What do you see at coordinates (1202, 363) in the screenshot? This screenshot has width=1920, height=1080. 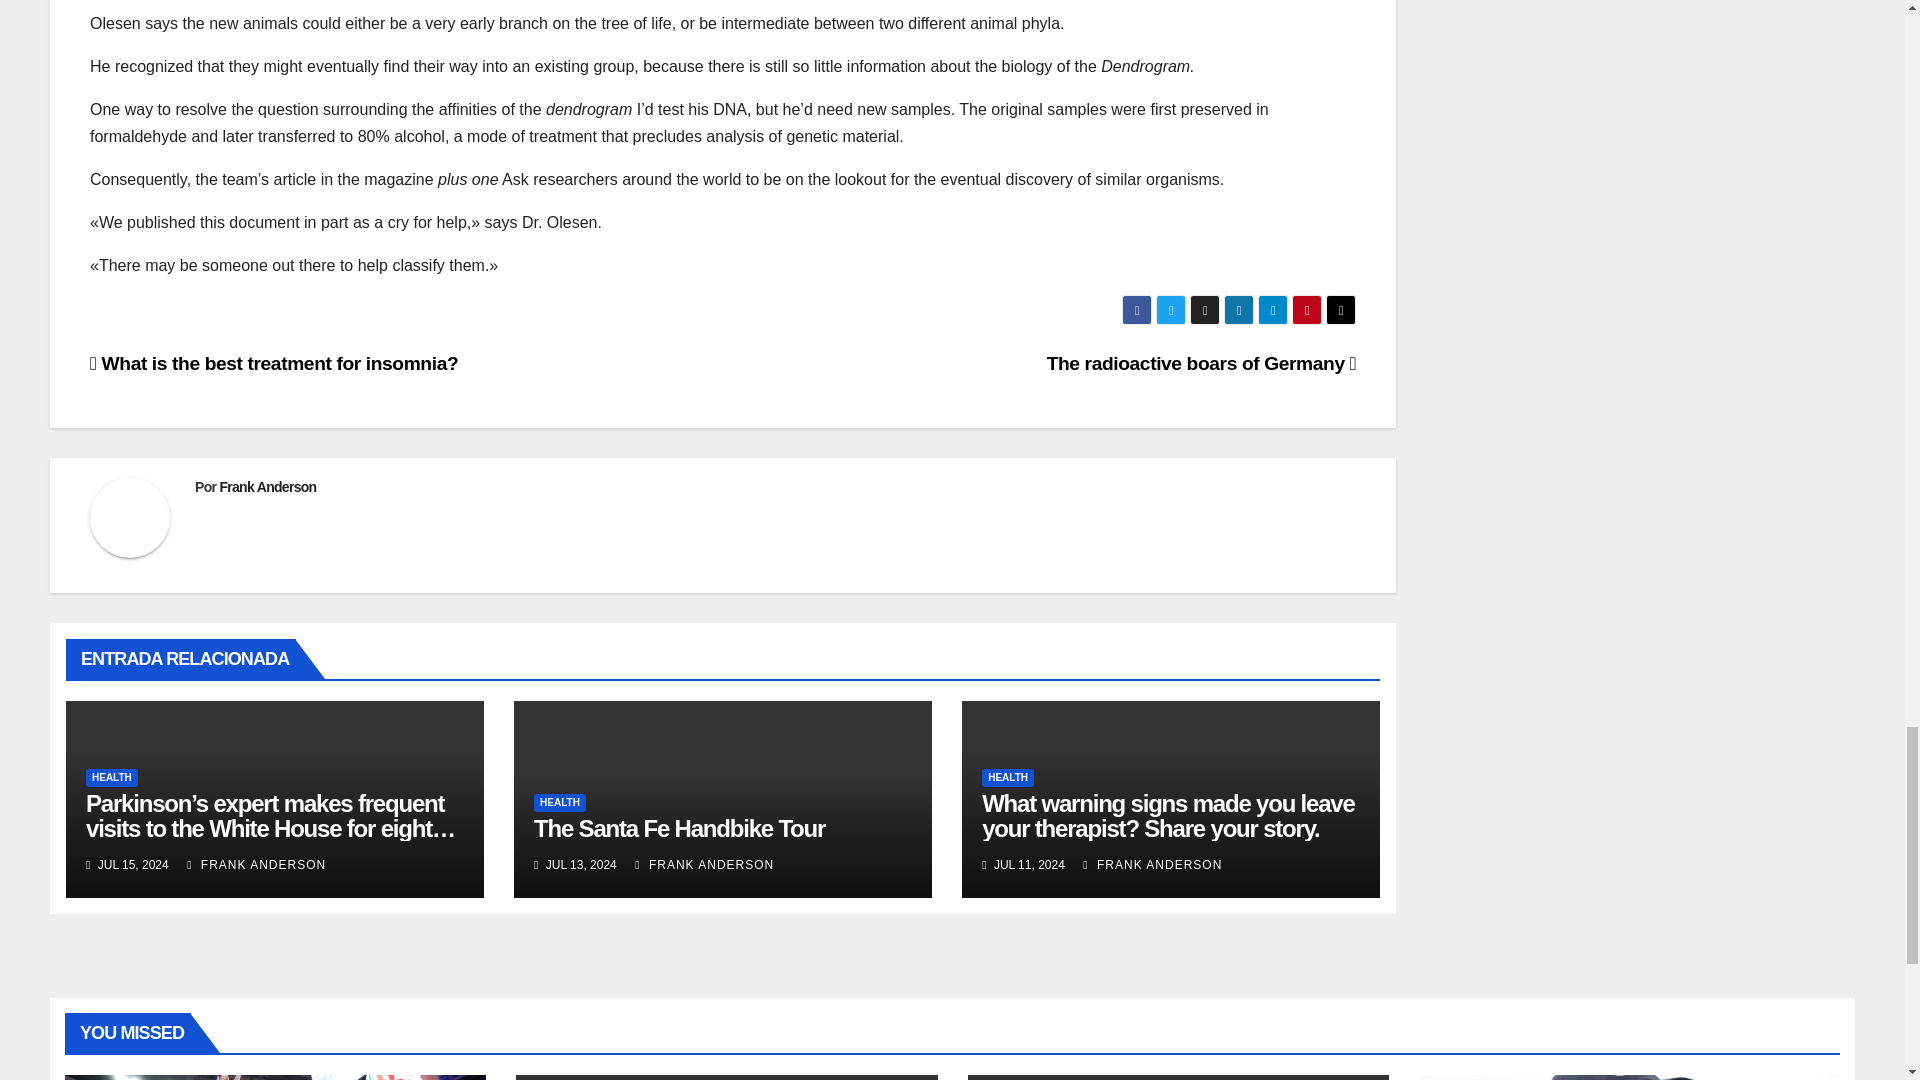 I see `The radioactive boars of Germany` at bounding box center [1202, 363].